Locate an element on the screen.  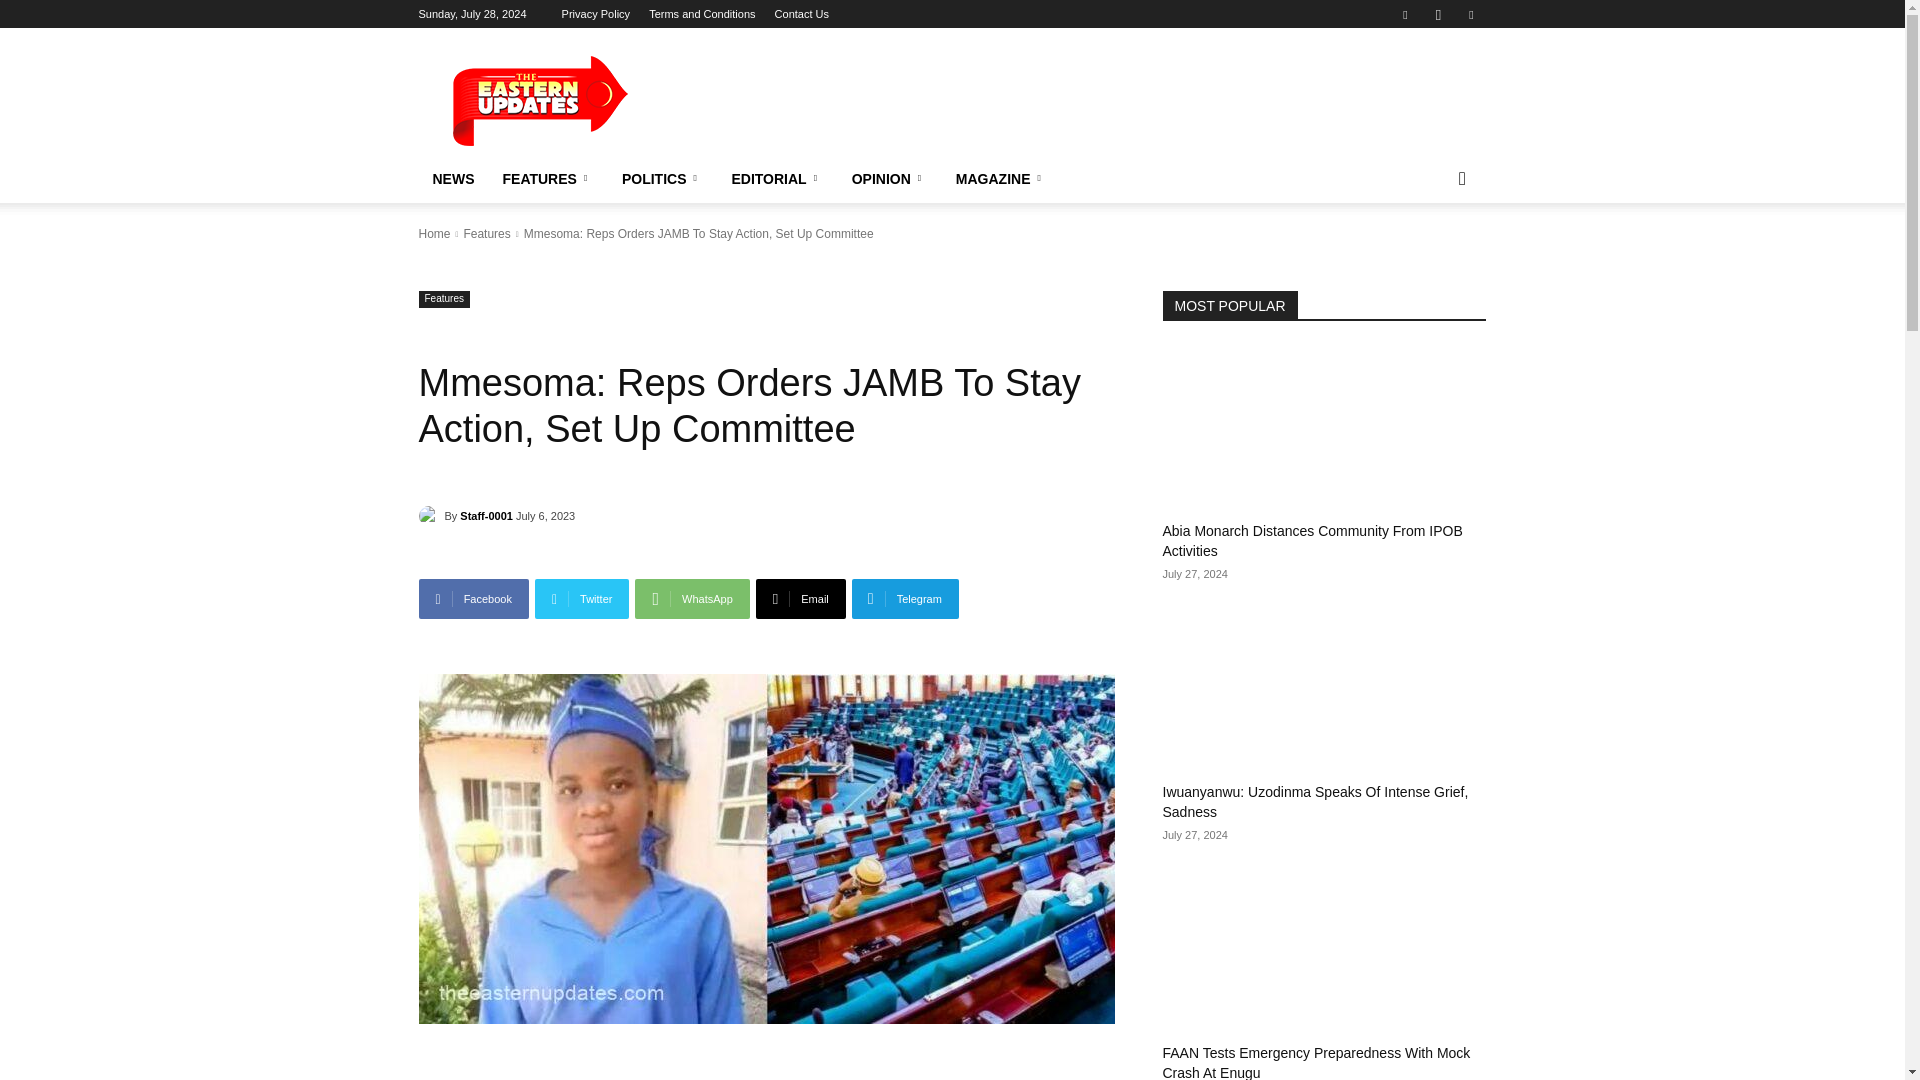
Contact Us is located at coordinates (802, 14).